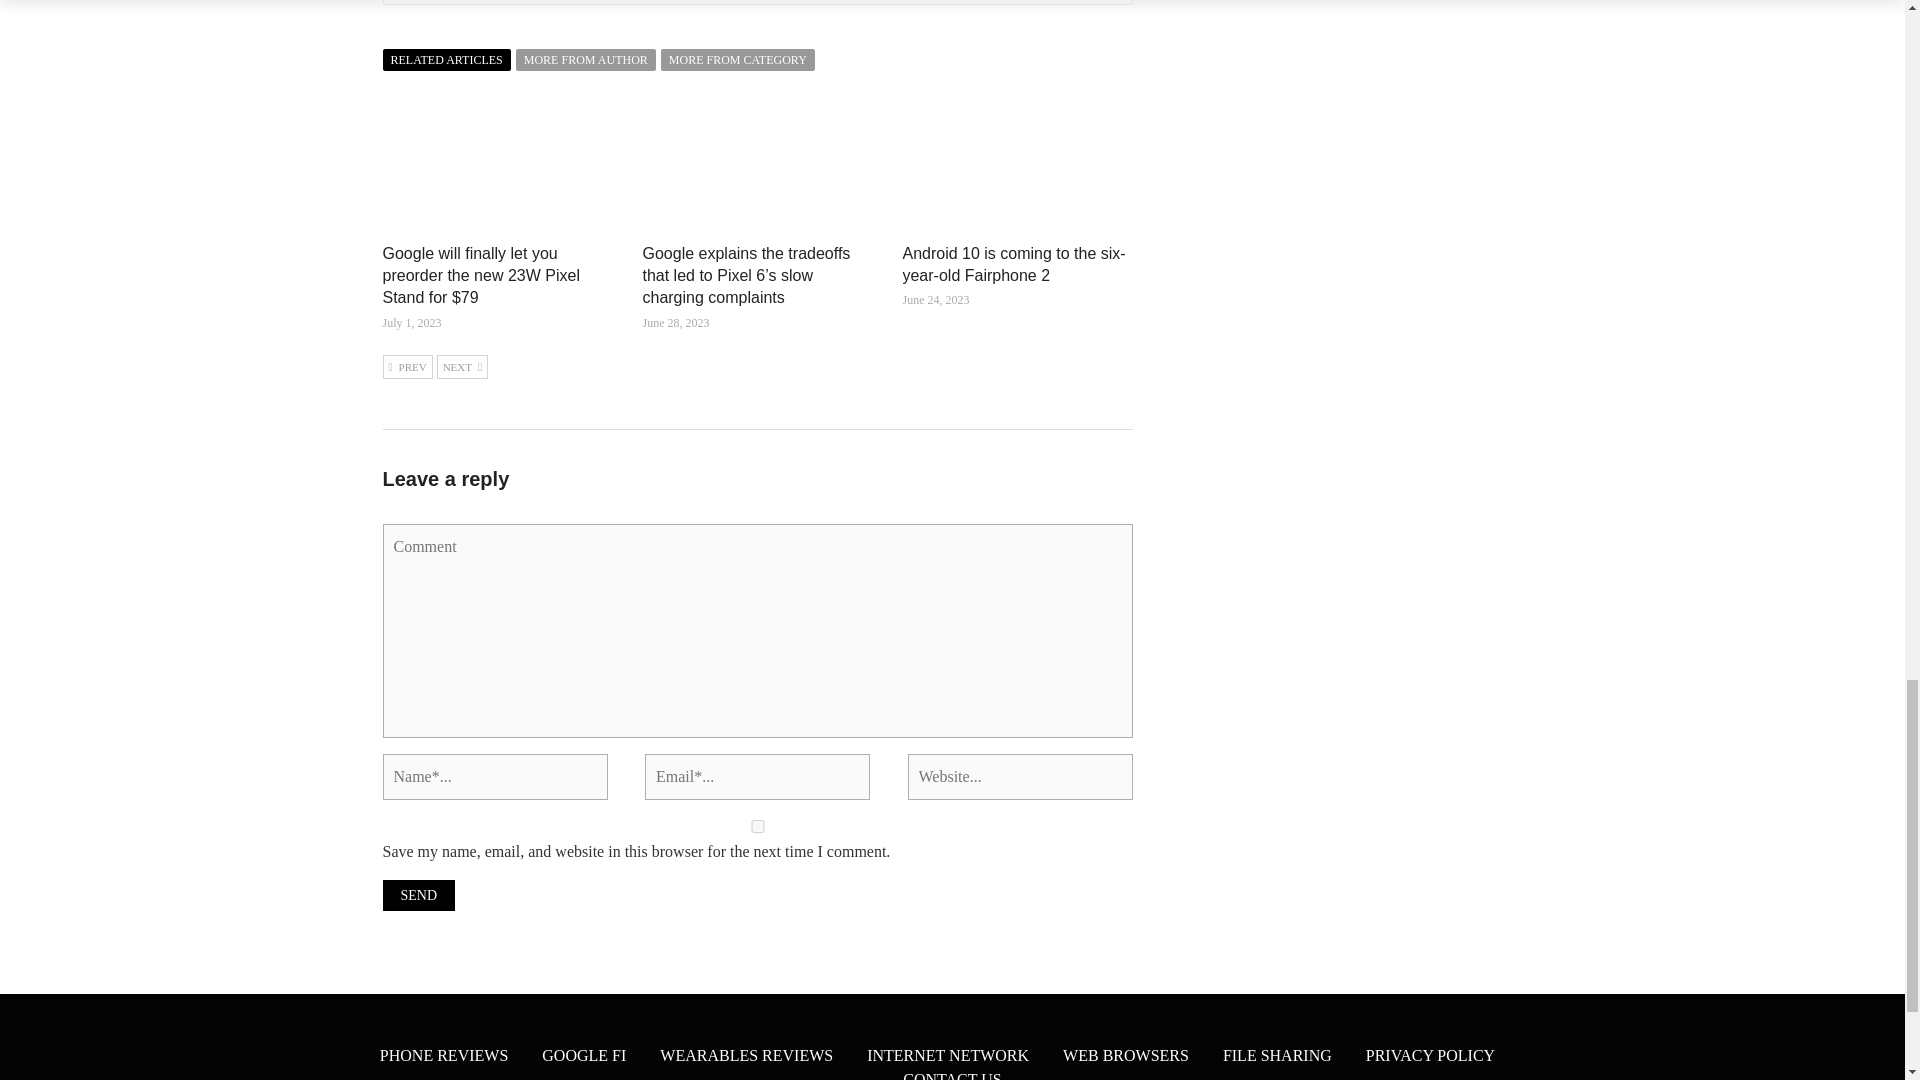 The image size is (1920, 1080). What do you see at coordinates (757, 826) in the screenshot?
I see `yes` at bounding box center [757, 826].